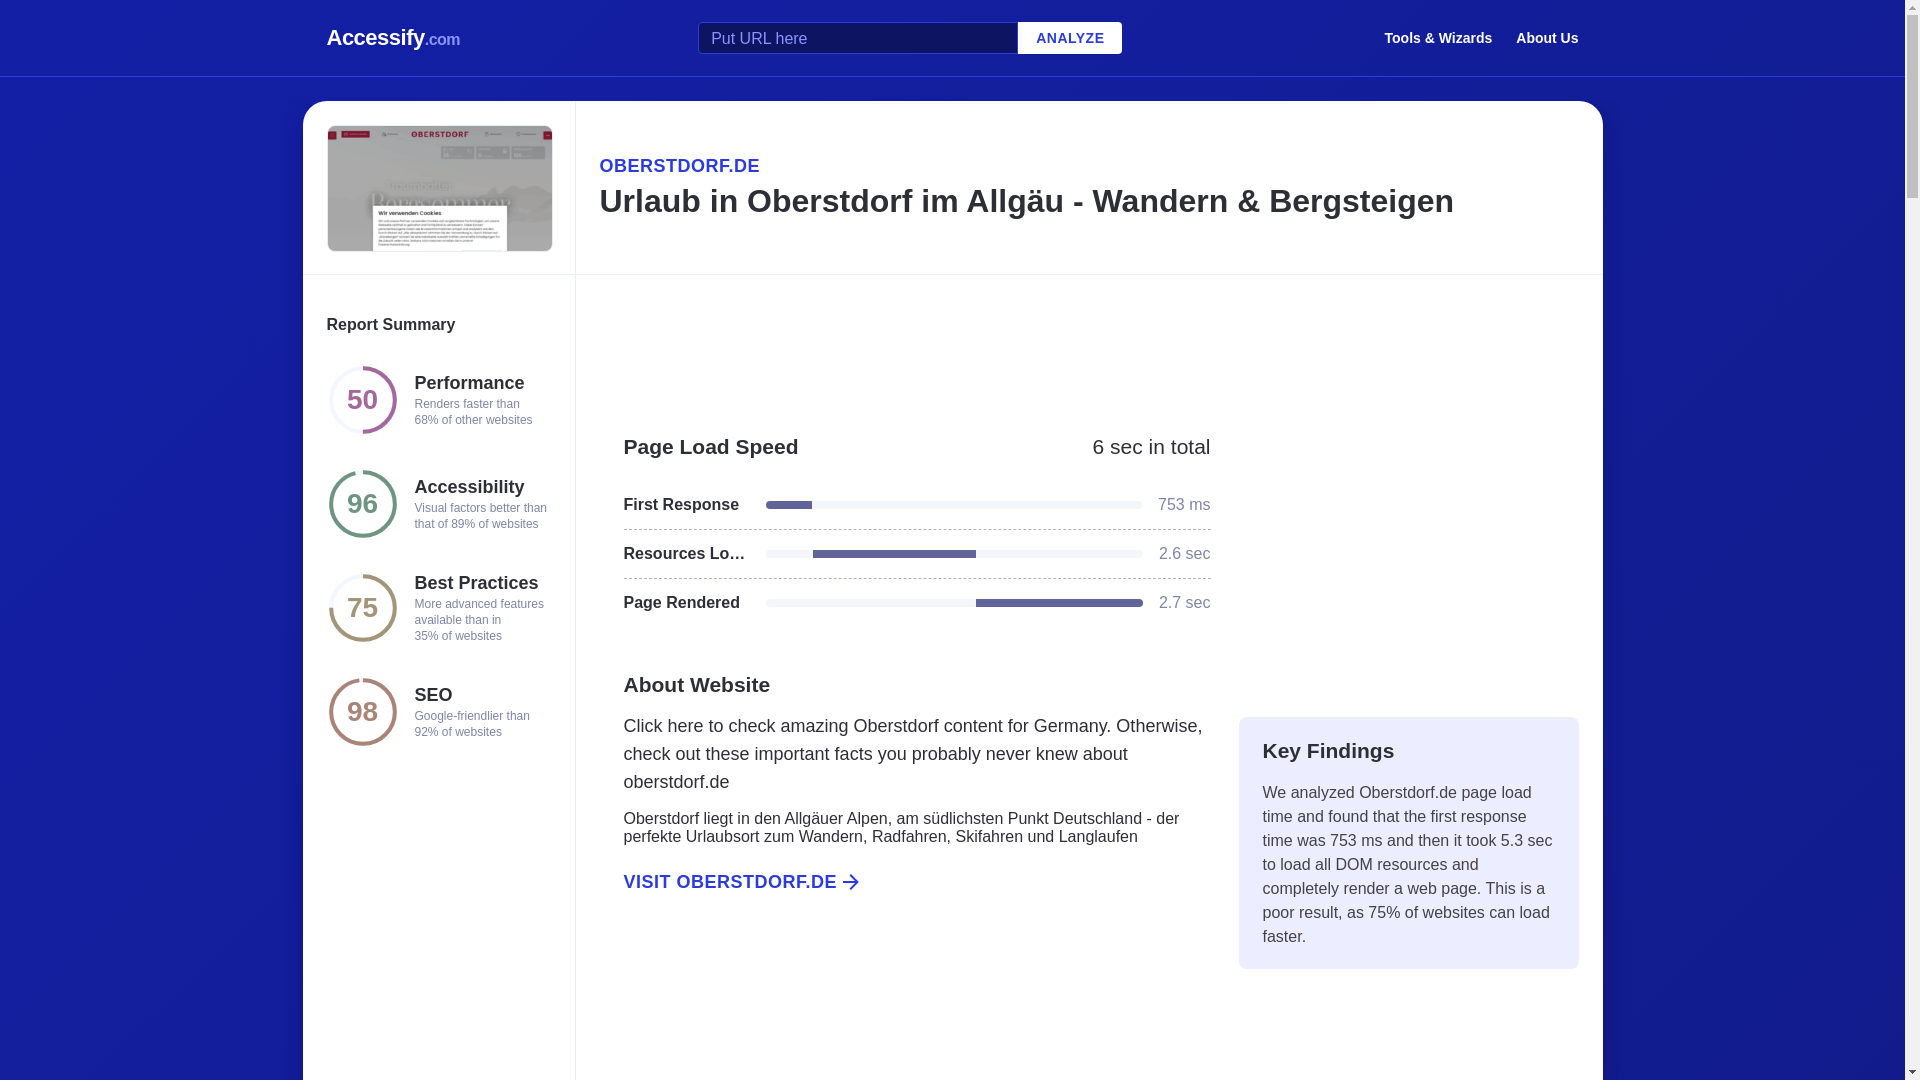 This screenshot has height=1080, width=1920. What do you see at coordinates (1088, 166) in the screenshot?
I see `OBERSTDORF.DE` at bounding box center [1088, 166].